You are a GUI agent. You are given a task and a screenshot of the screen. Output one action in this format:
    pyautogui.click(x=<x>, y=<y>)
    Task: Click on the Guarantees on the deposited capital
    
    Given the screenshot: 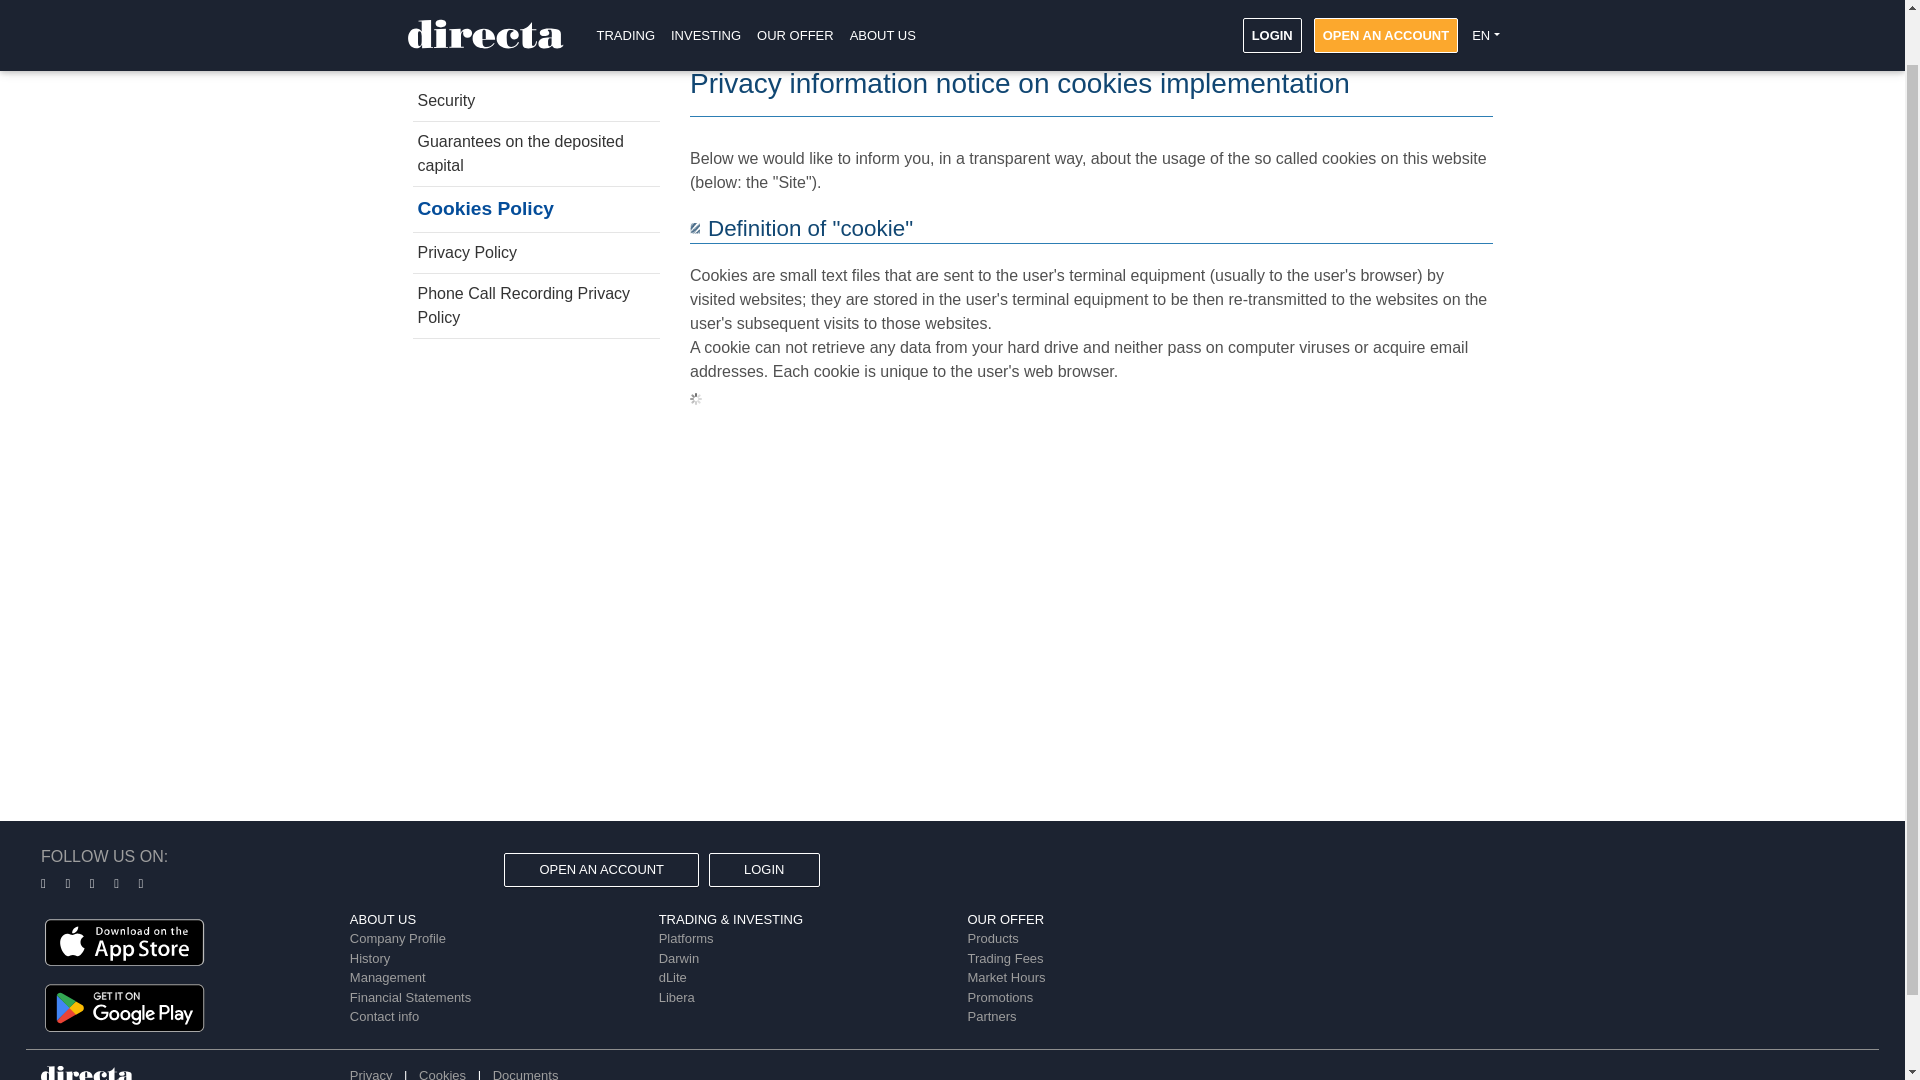 What is the action you would take?
    pyautogui.click(x=536, y=154)
    